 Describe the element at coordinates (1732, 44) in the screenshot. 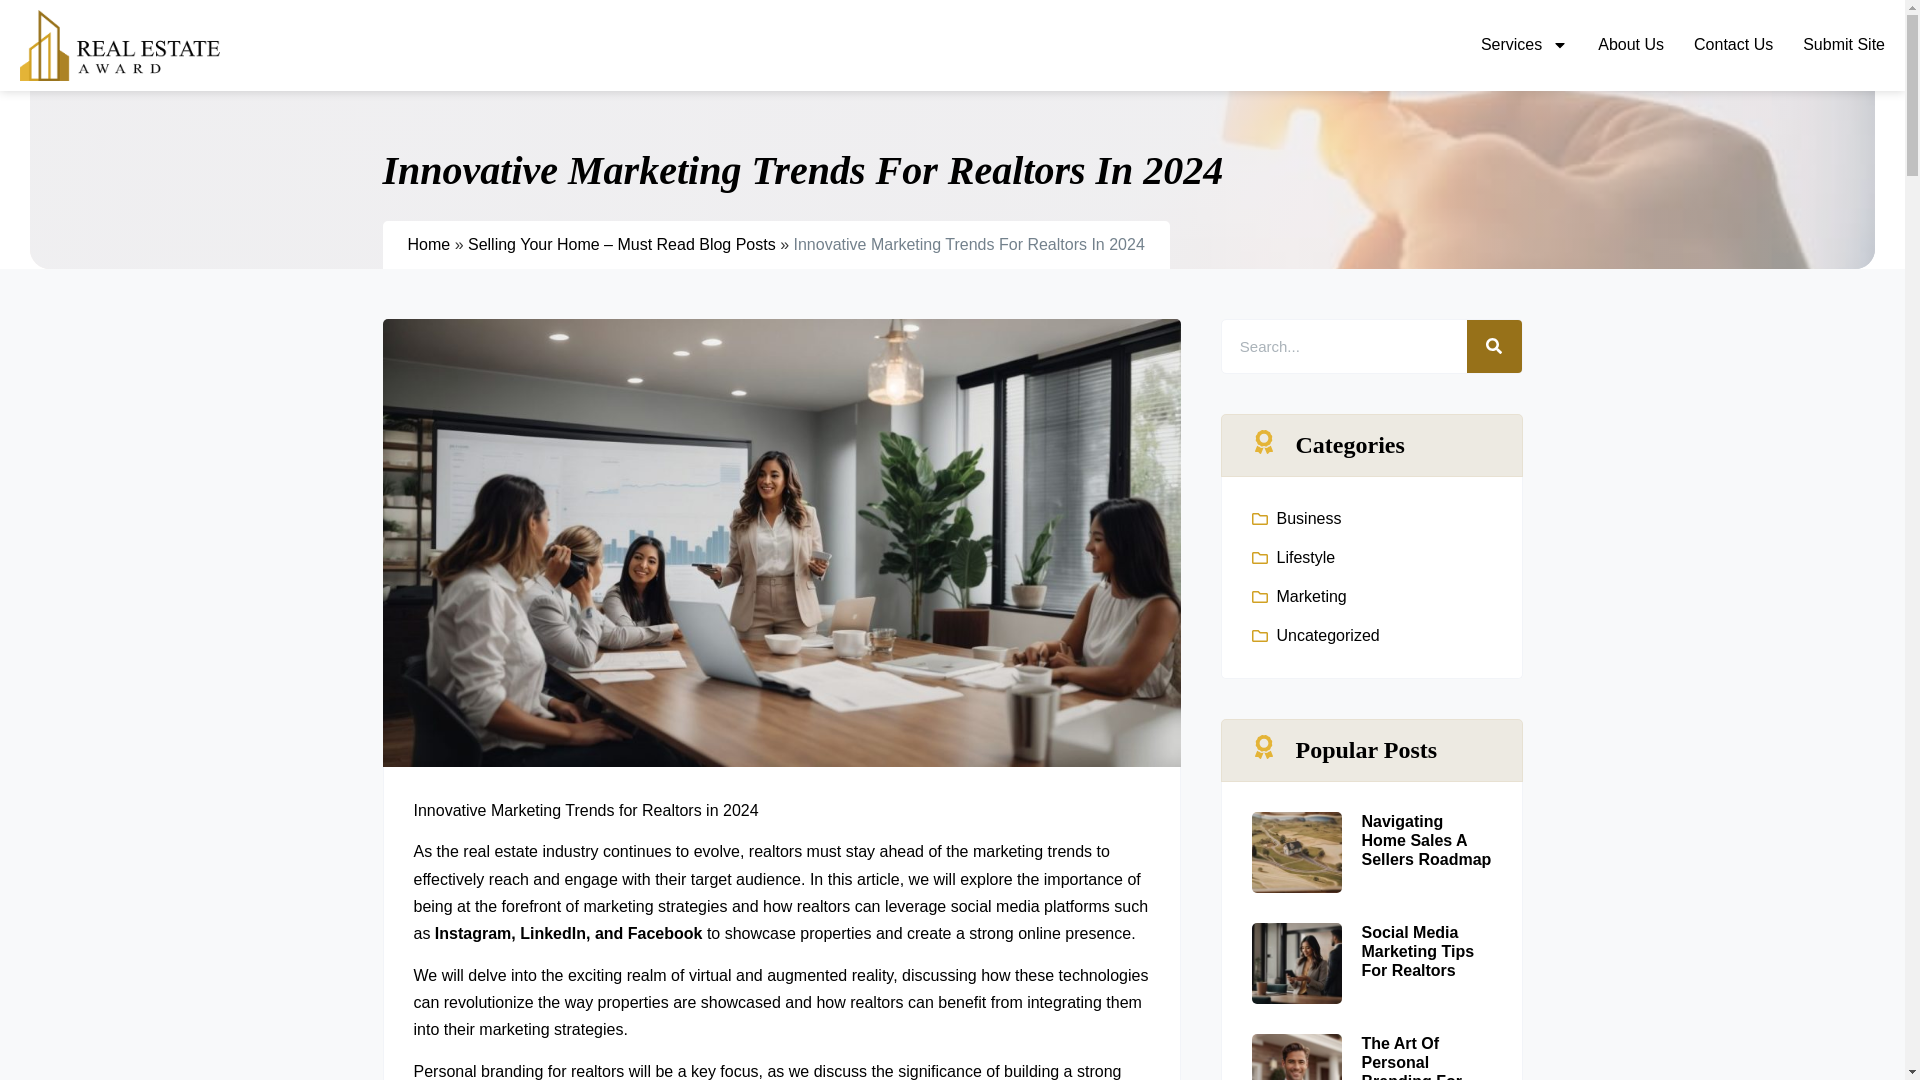

I see `Contact Us` at that location.